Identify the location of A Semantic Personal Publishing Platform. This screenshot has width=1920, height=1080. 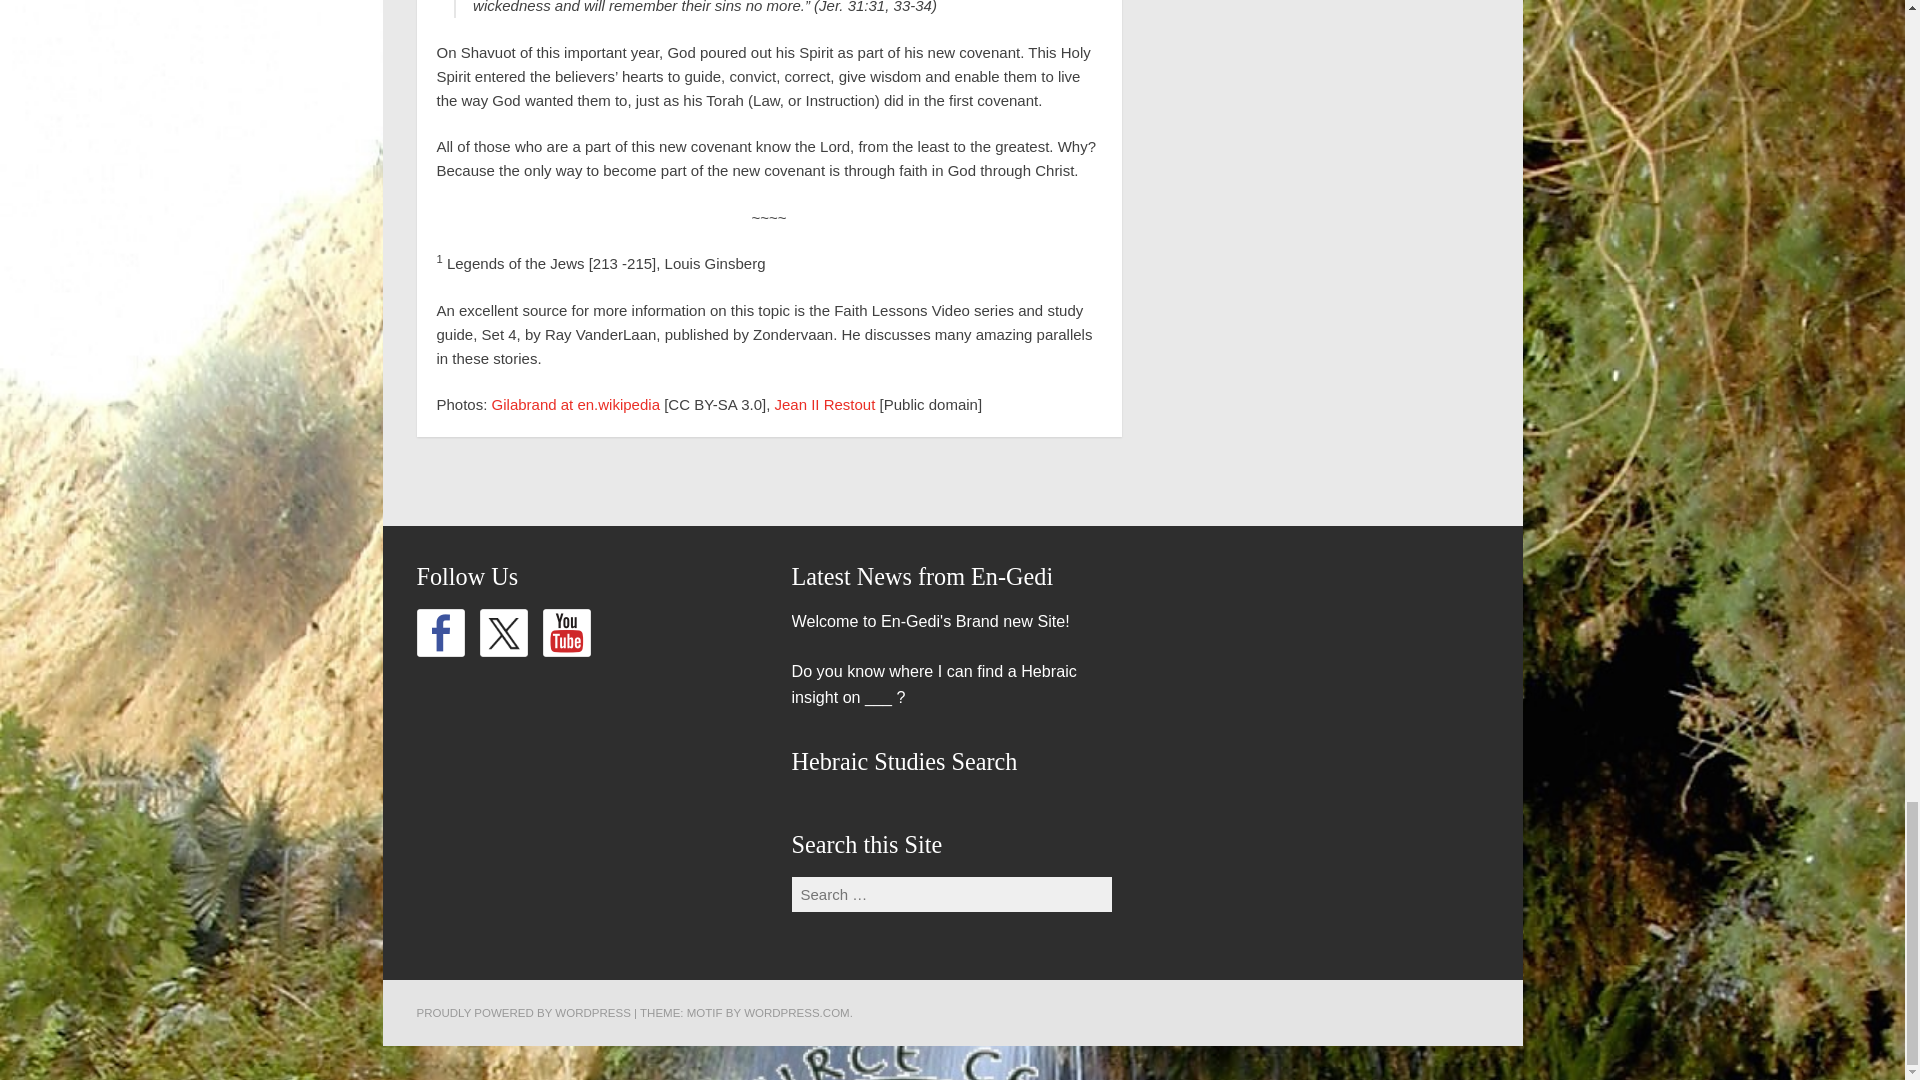
(522, 1012).